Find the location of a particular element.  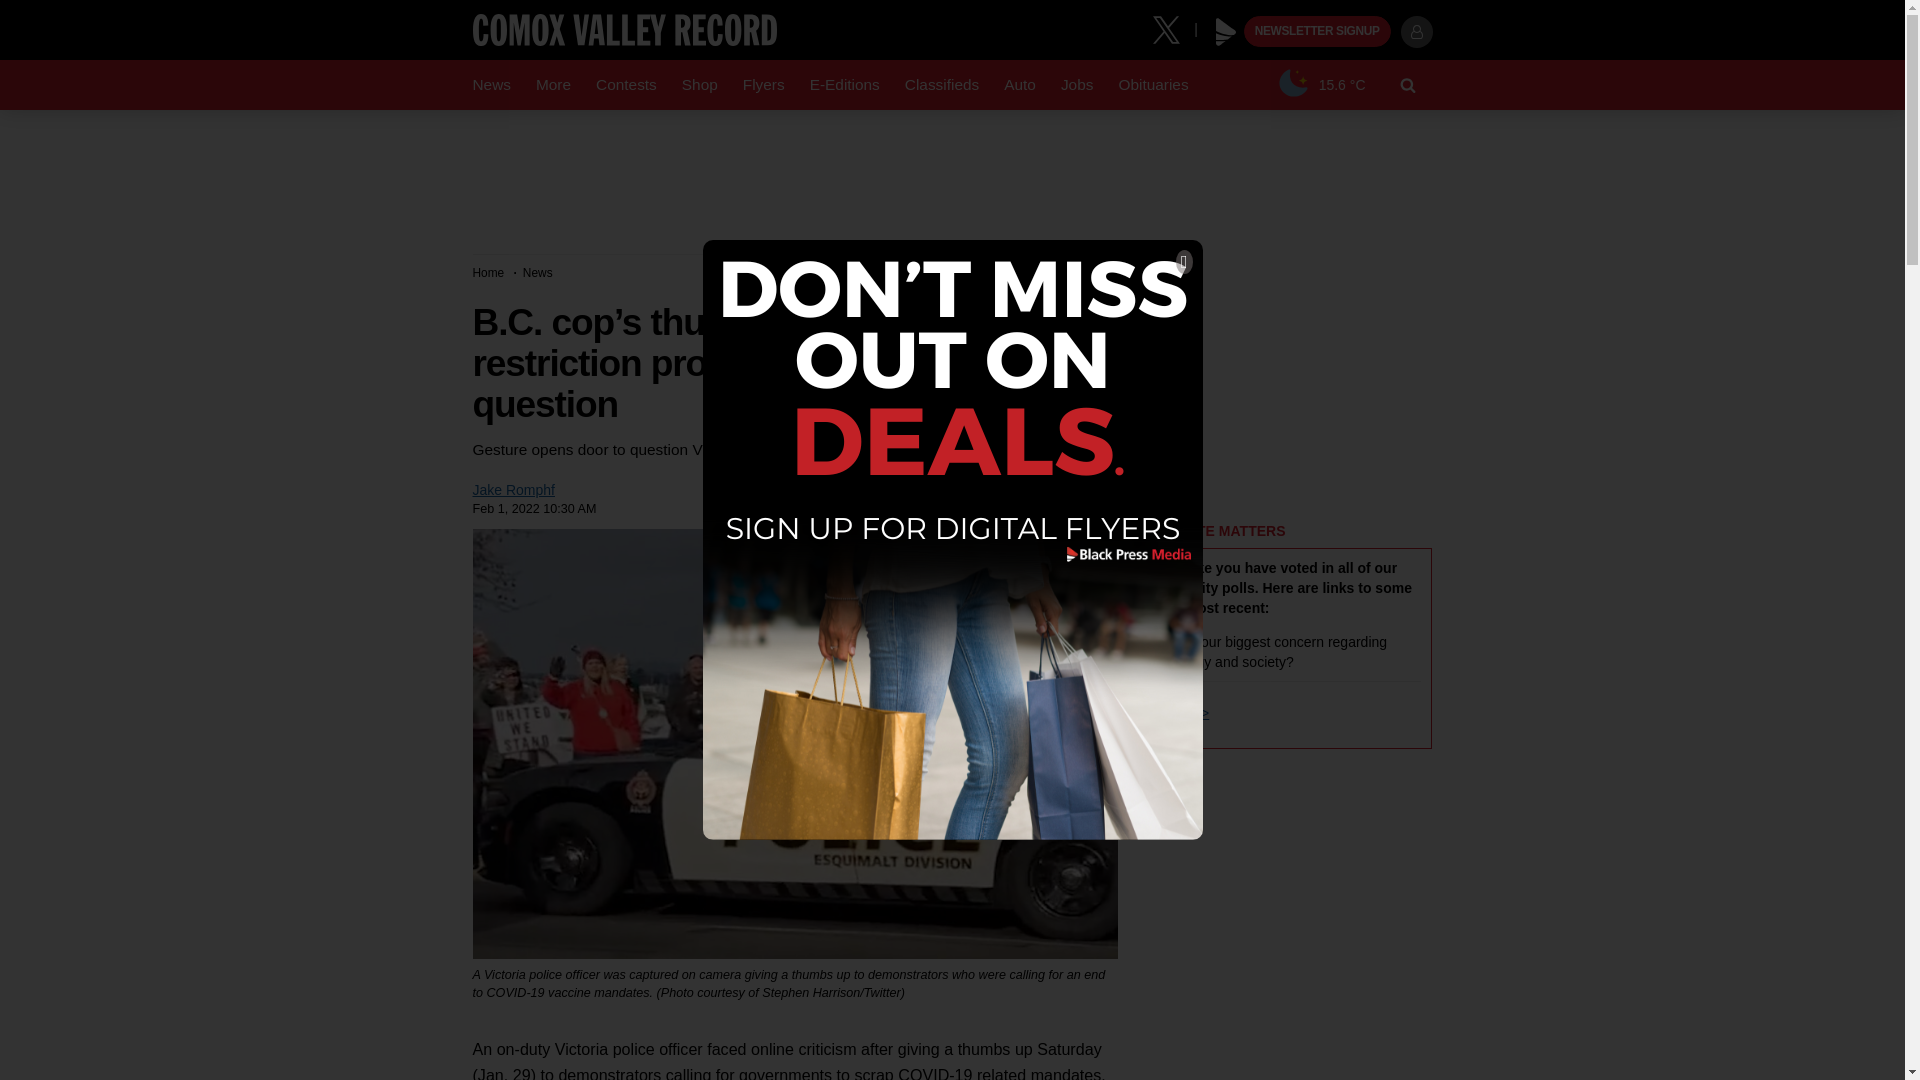

NEWSLETTER SIGNUP is located at coordinates (1317, 32).